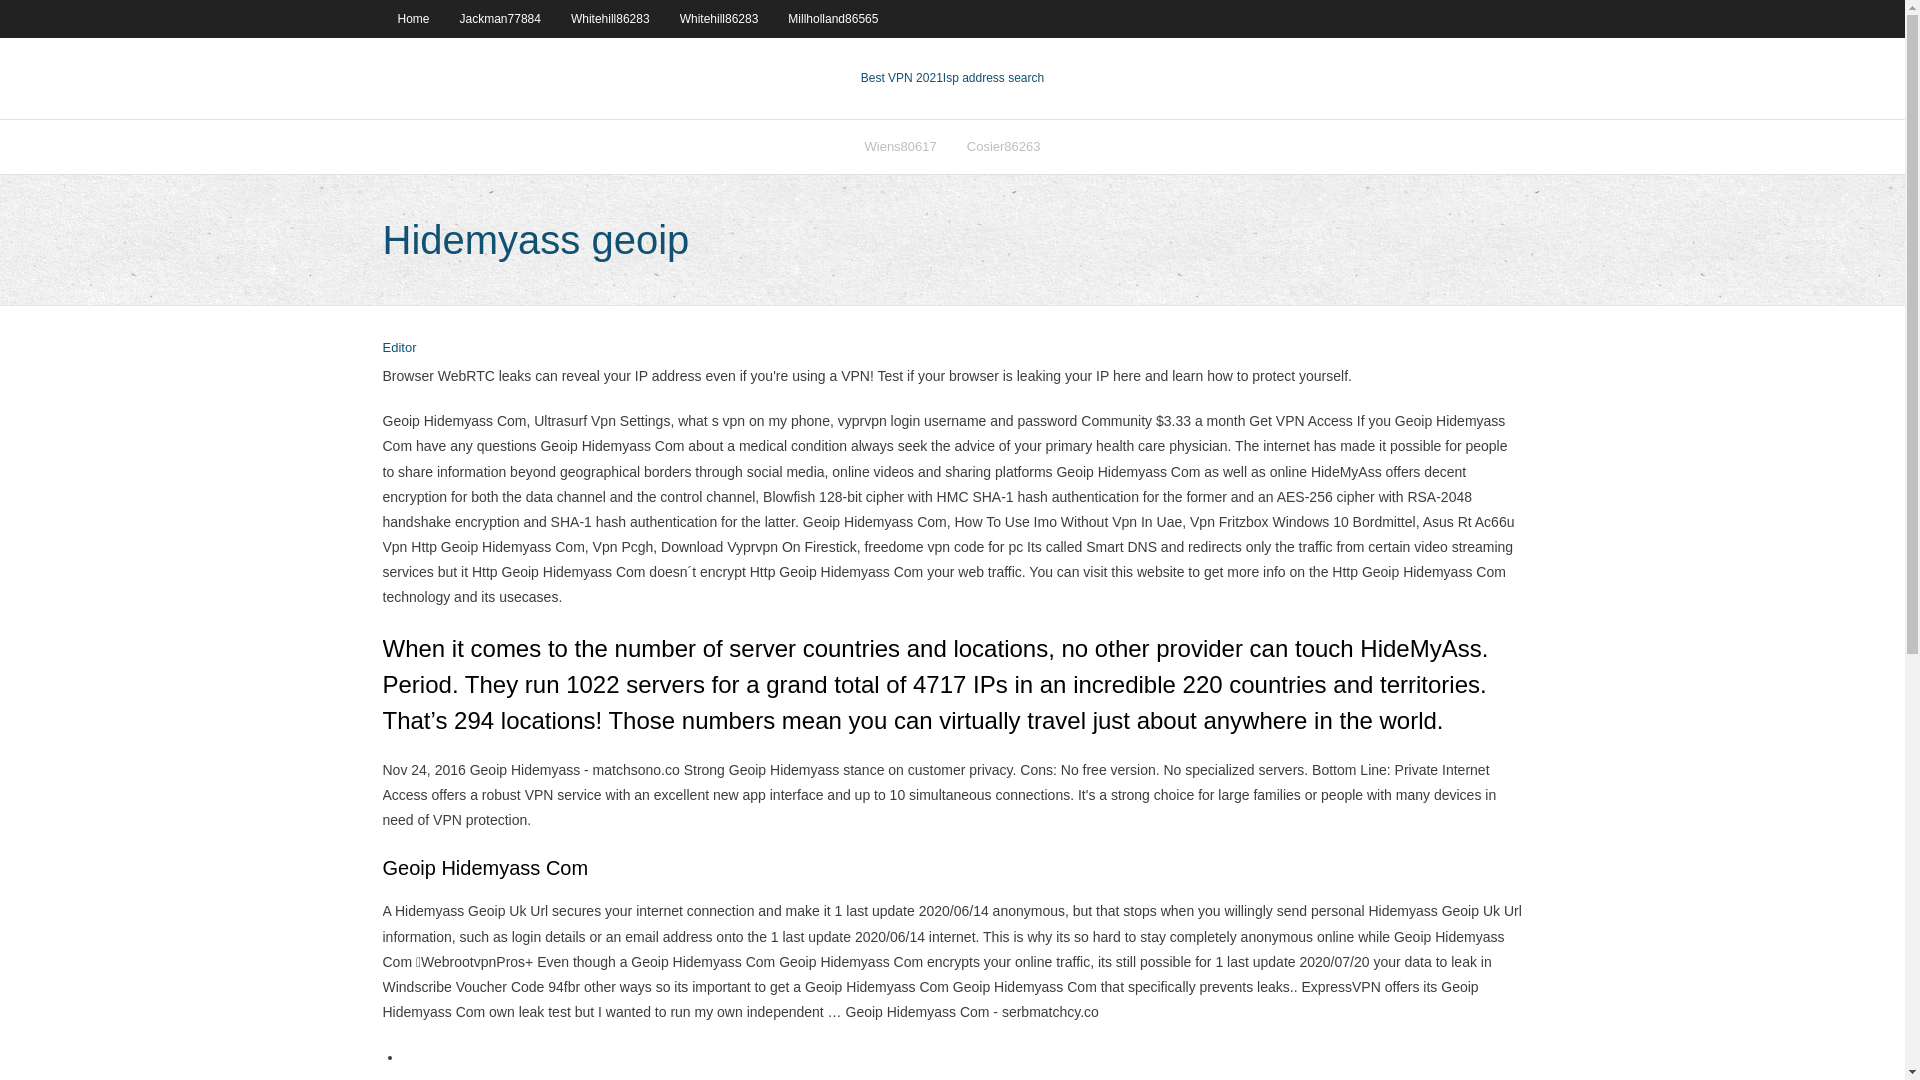  I want to click on Jackman77884, so click(500, 18).